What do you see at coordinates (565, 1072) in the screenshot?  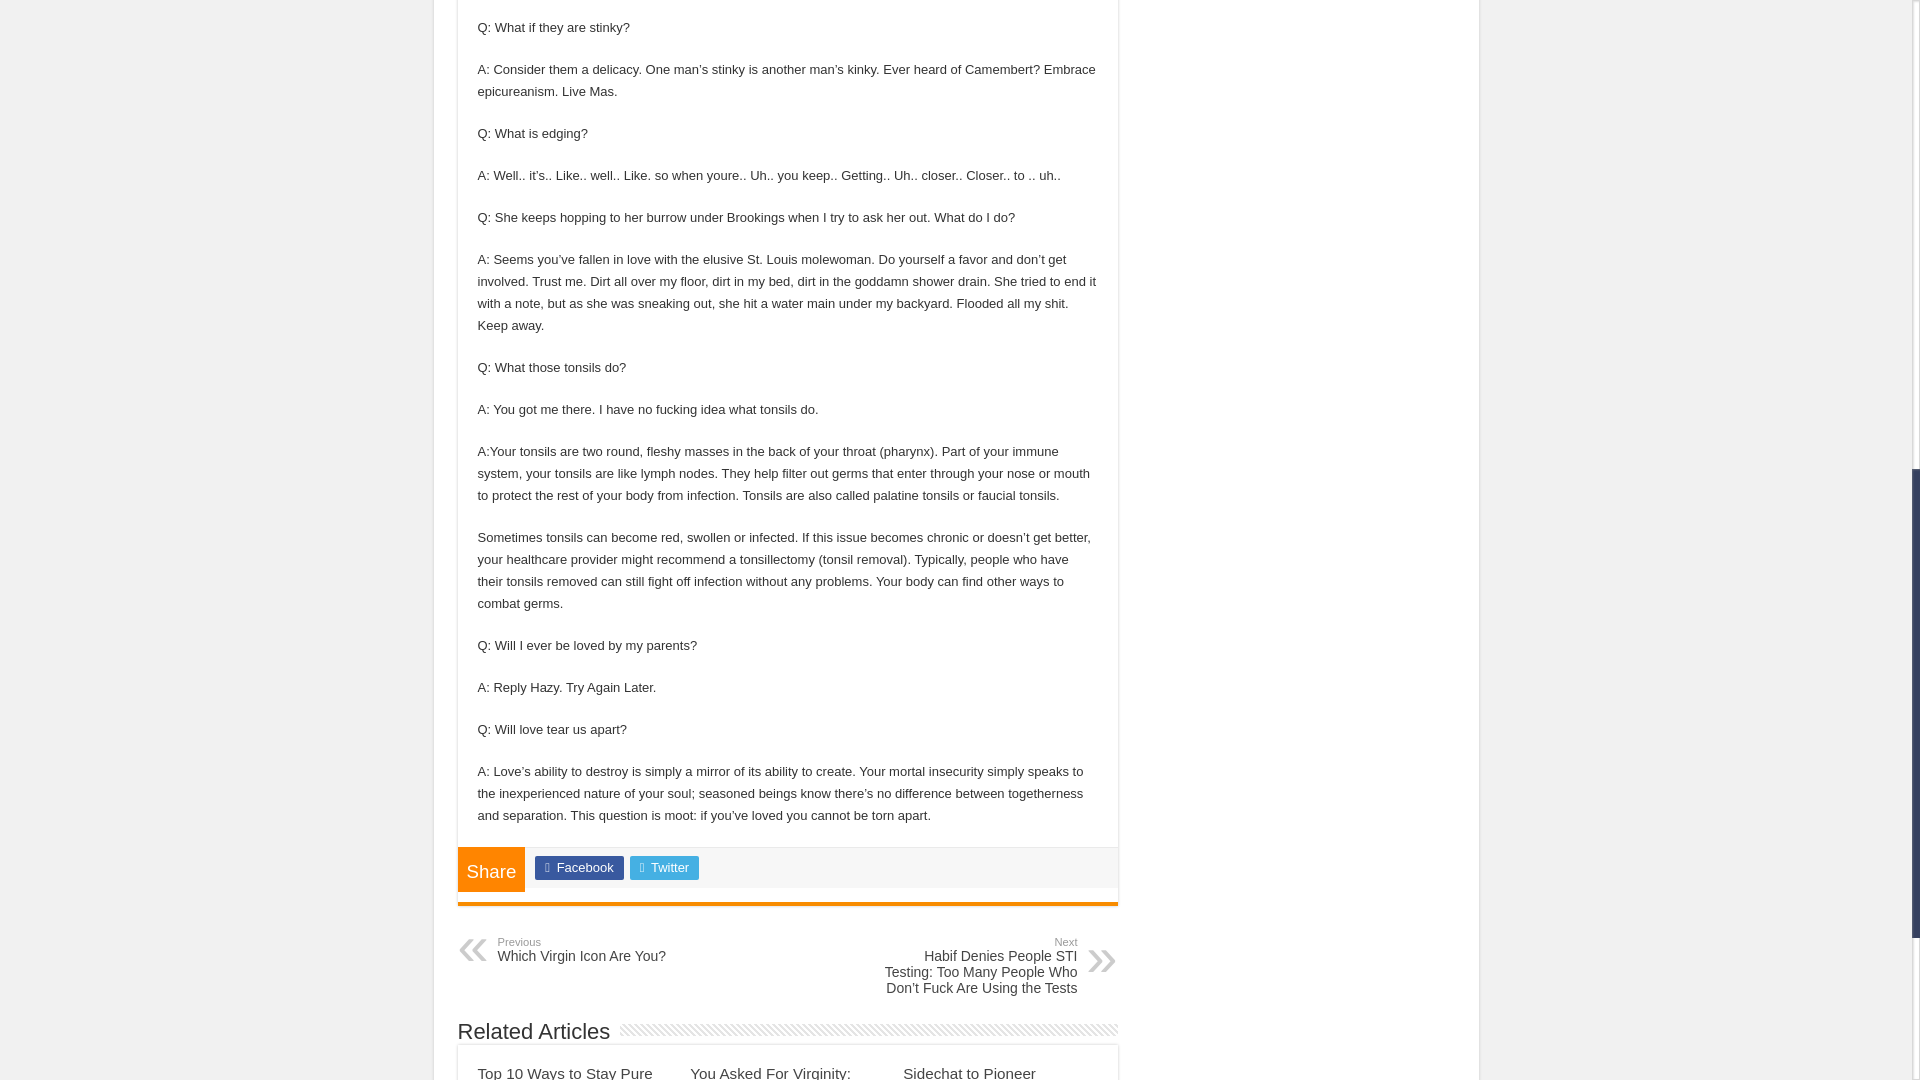 I see `Top 10 Ways to Stay Pure While Being Tempted` at bounding box center [565, 1072].